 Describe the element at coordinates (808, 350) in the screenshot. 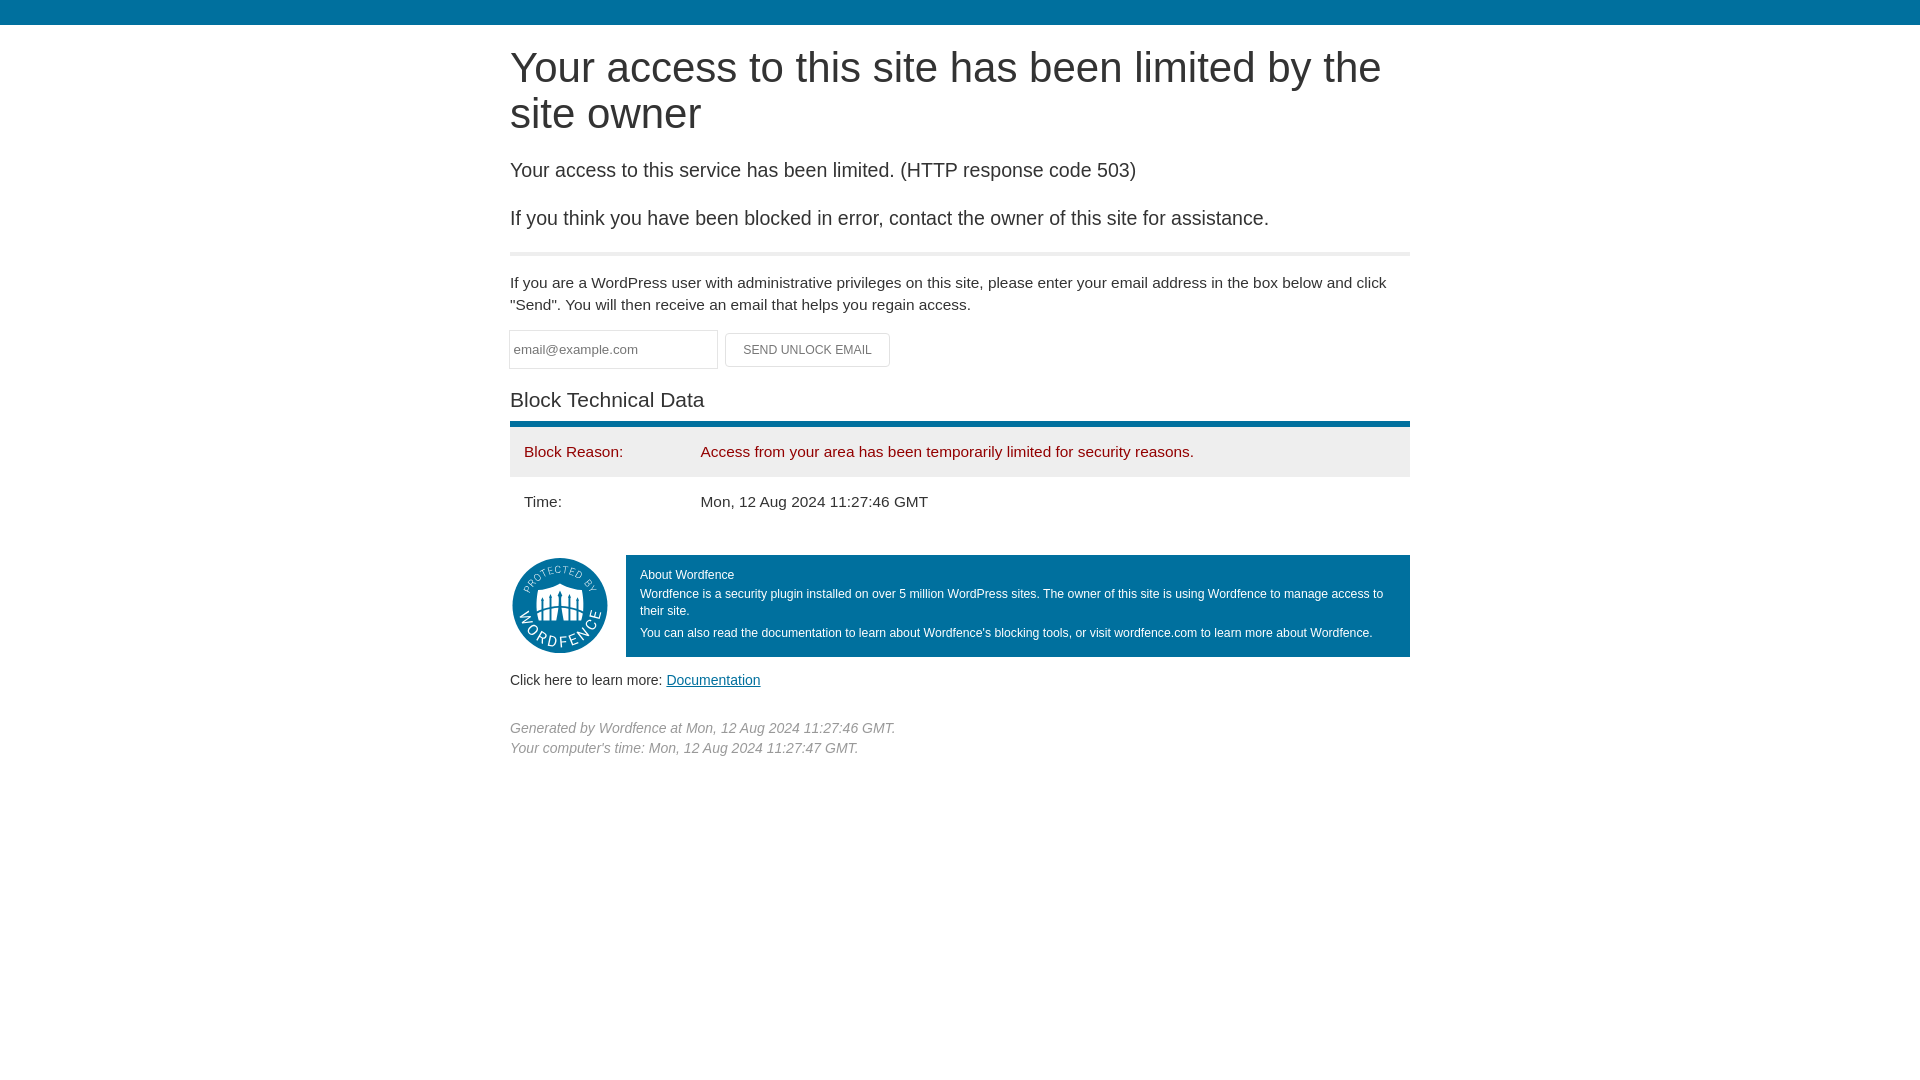

I see `Send Unlock Email` at that location.